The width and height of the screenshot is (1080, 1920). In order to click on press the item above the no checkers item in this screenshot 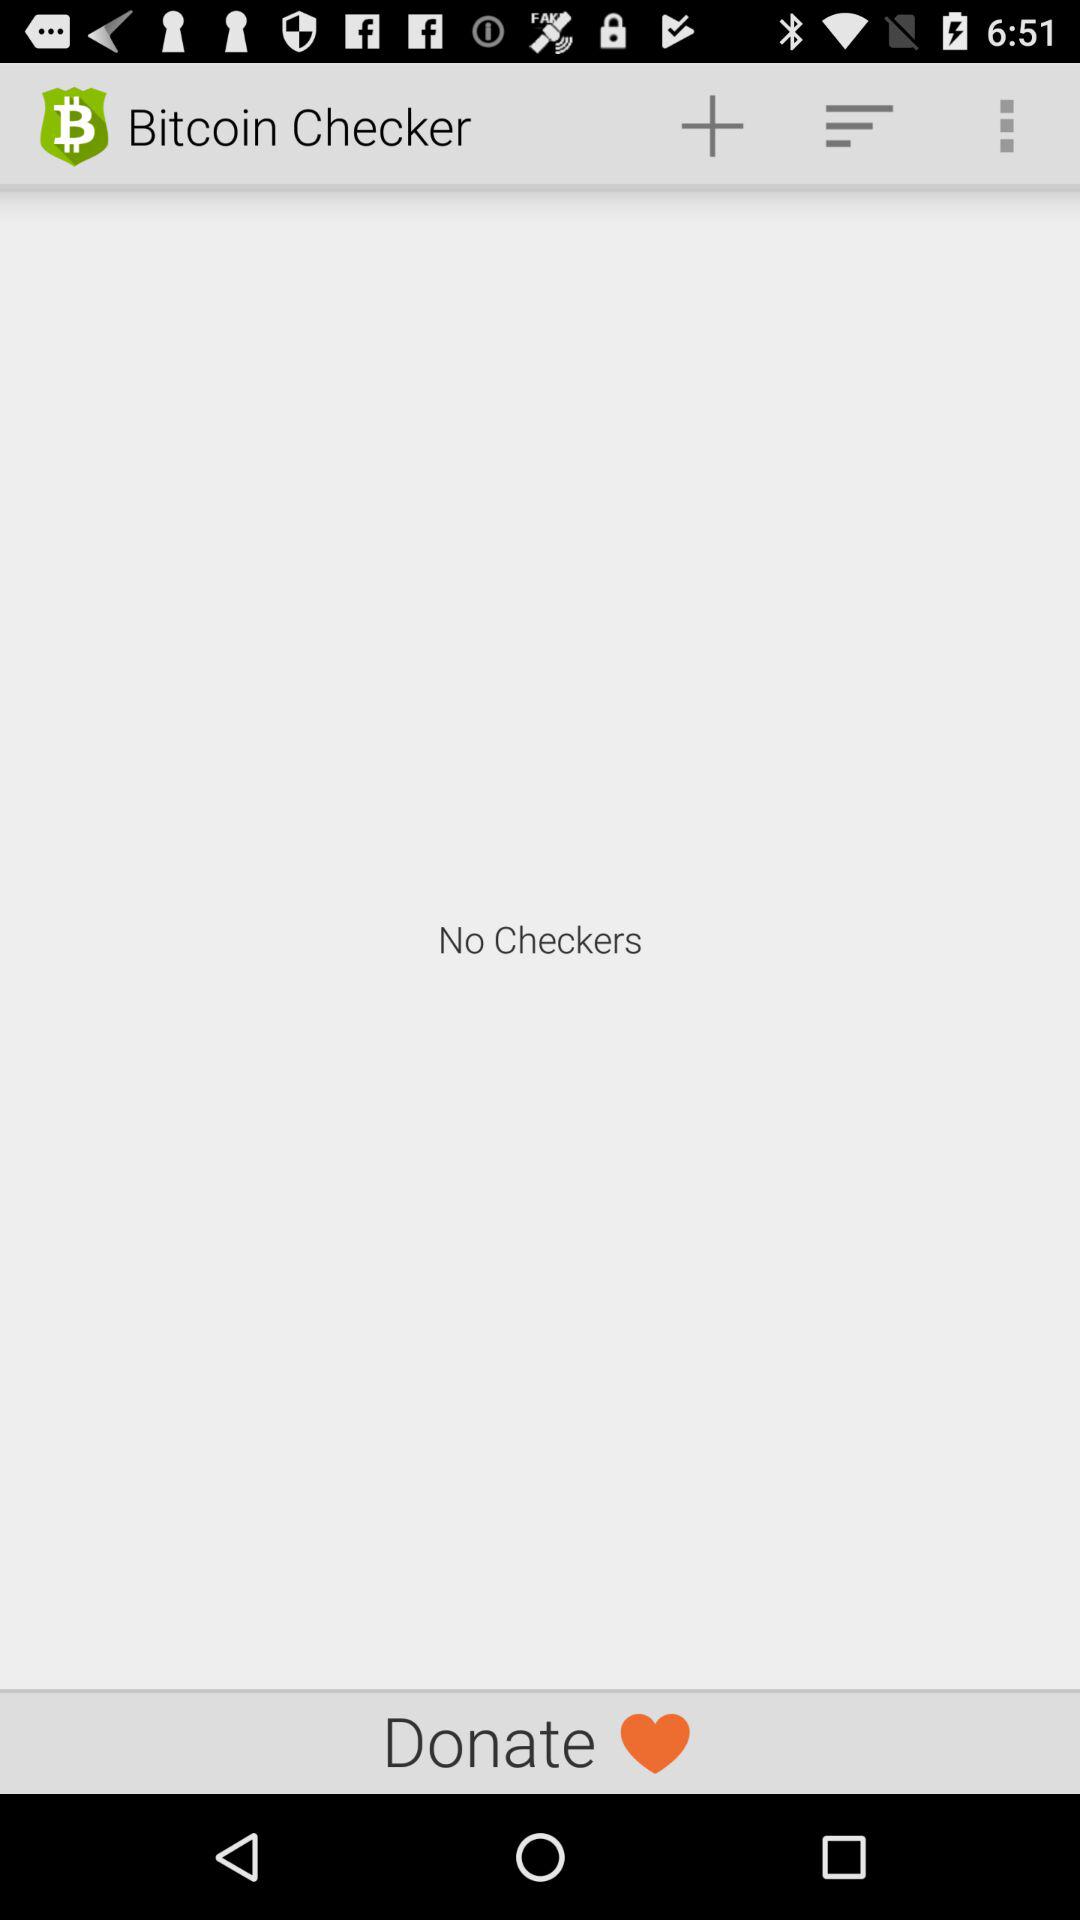, I will do `click(712, 126)`.